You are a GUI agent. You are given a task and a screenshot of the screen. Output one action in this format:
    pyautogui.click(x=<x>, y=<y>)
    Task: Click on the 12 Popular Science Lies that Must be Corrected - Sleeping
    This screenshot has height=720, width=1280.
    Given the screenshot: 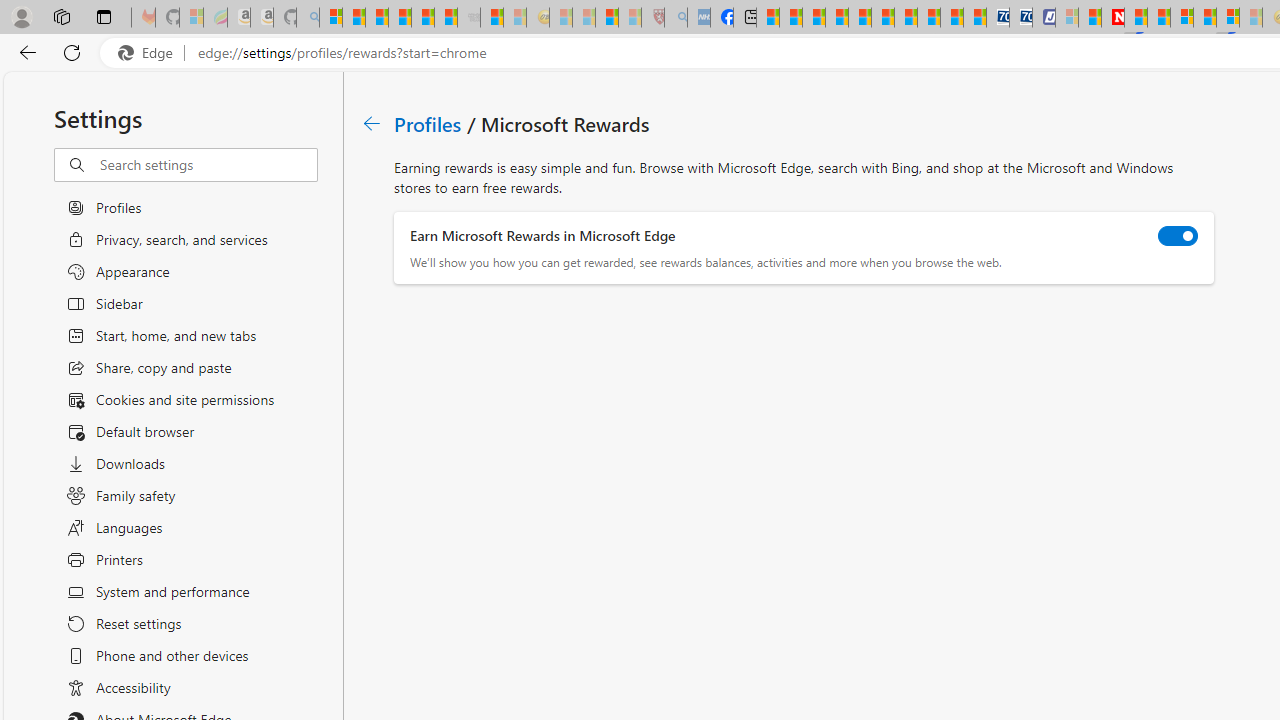 What is the action you would take?
    pyautogui.click(x=630, y=18)
    